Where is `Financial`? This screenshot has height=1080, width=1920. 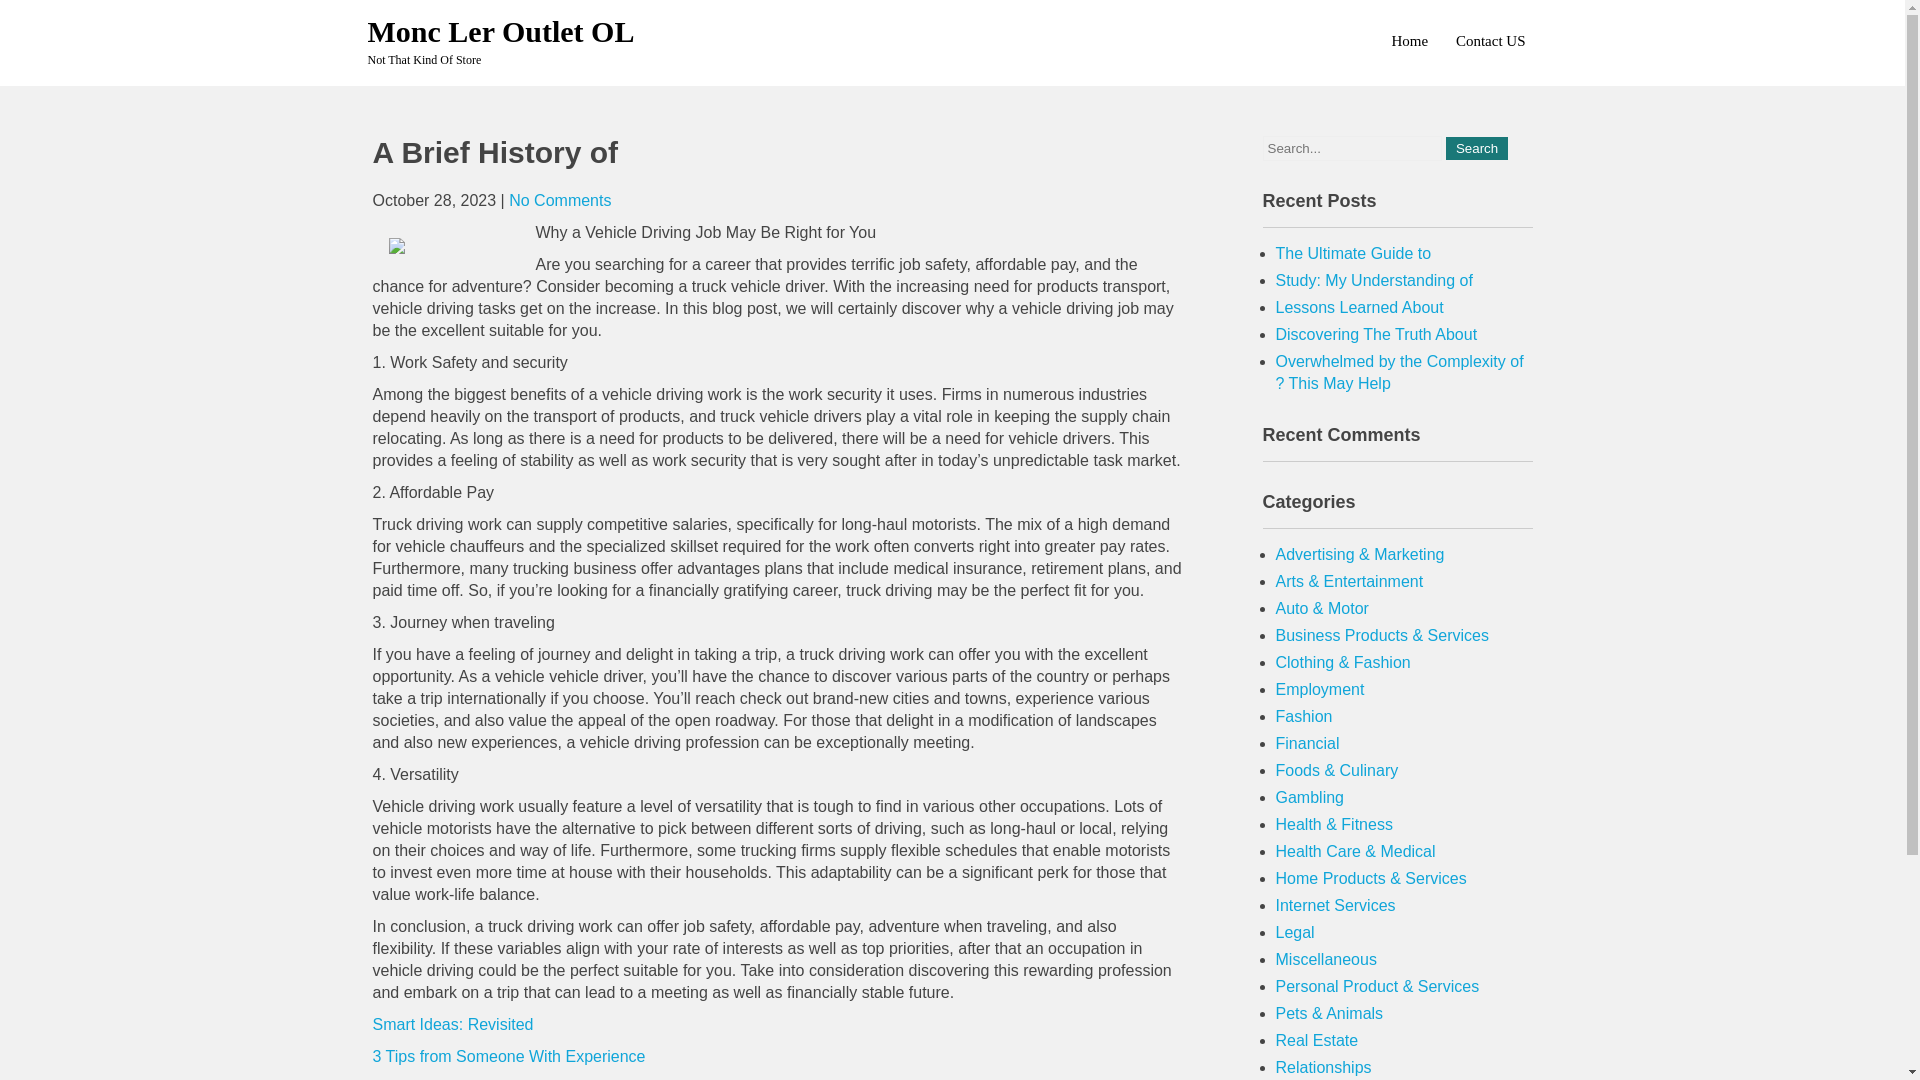
Financial is located at coordinates (1308, 743).